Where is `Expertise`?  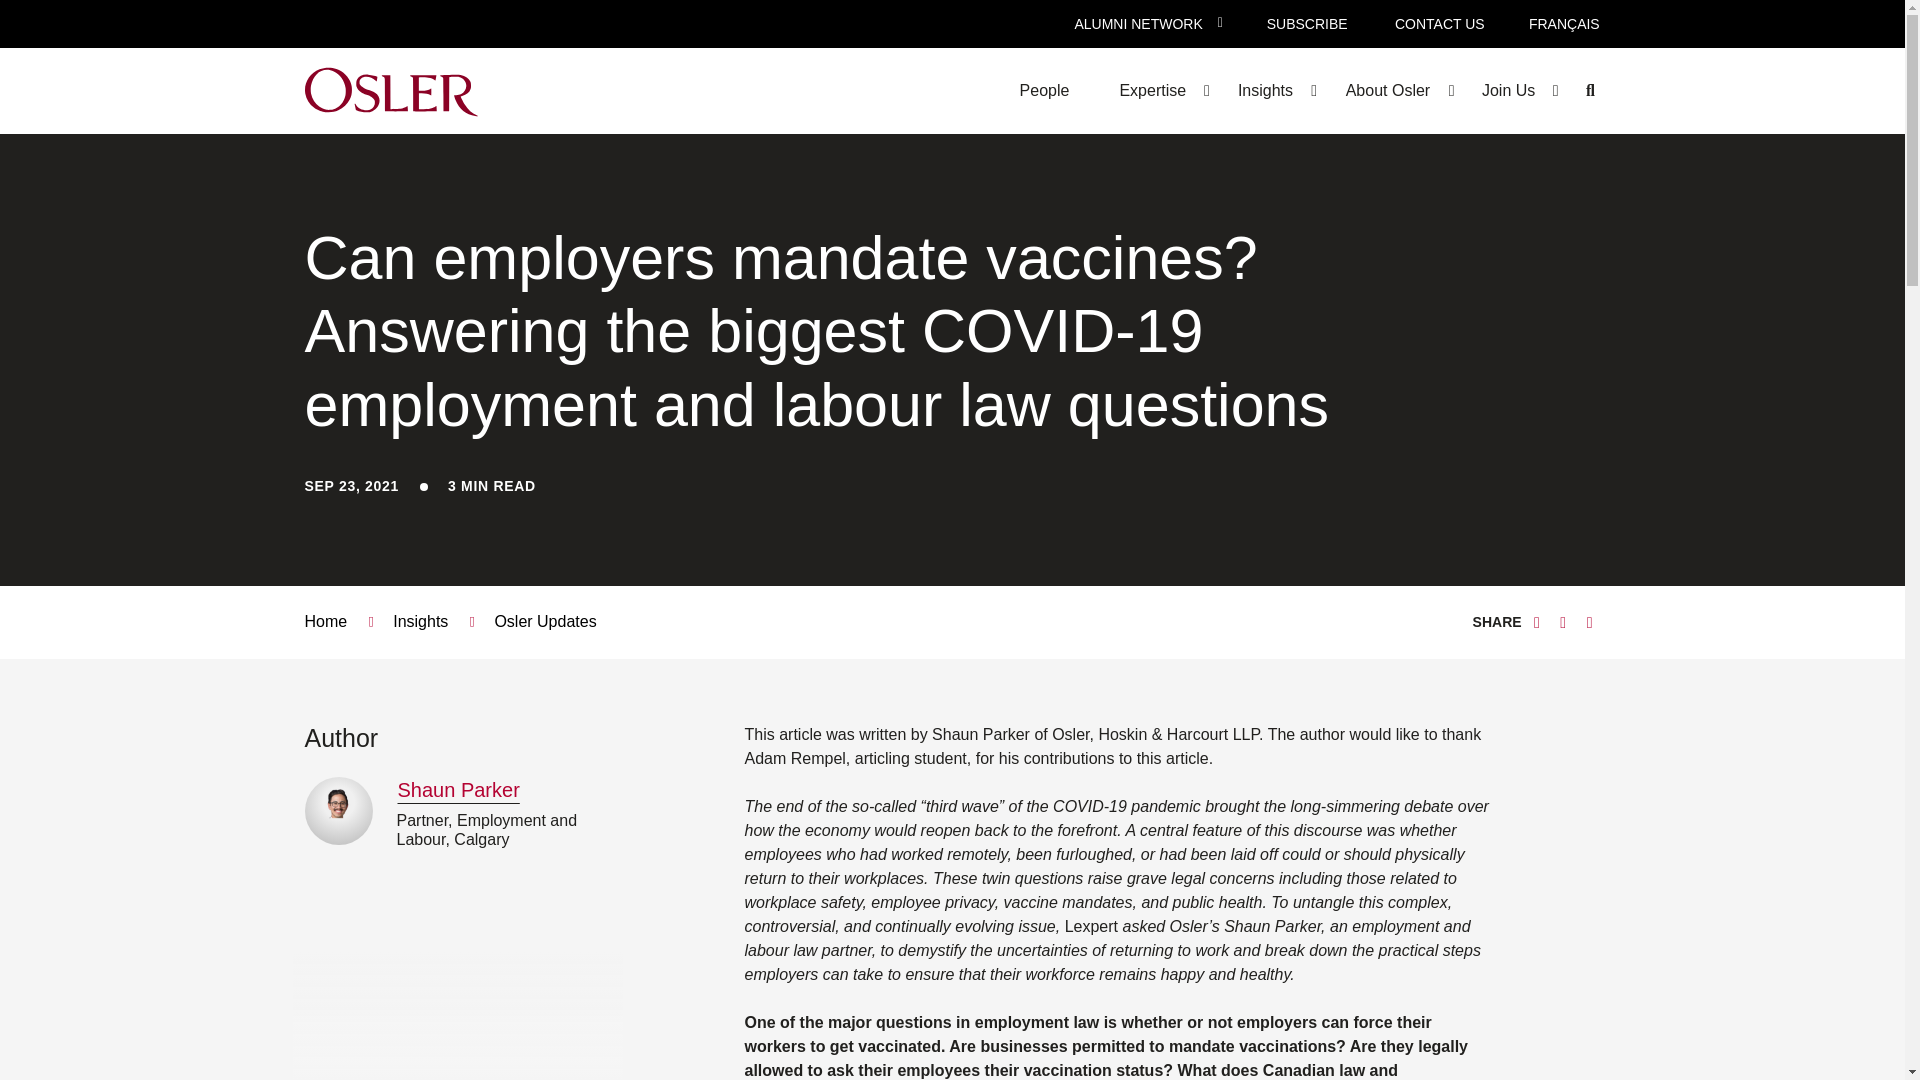
Expertise is located at coordinates (1152, 90).